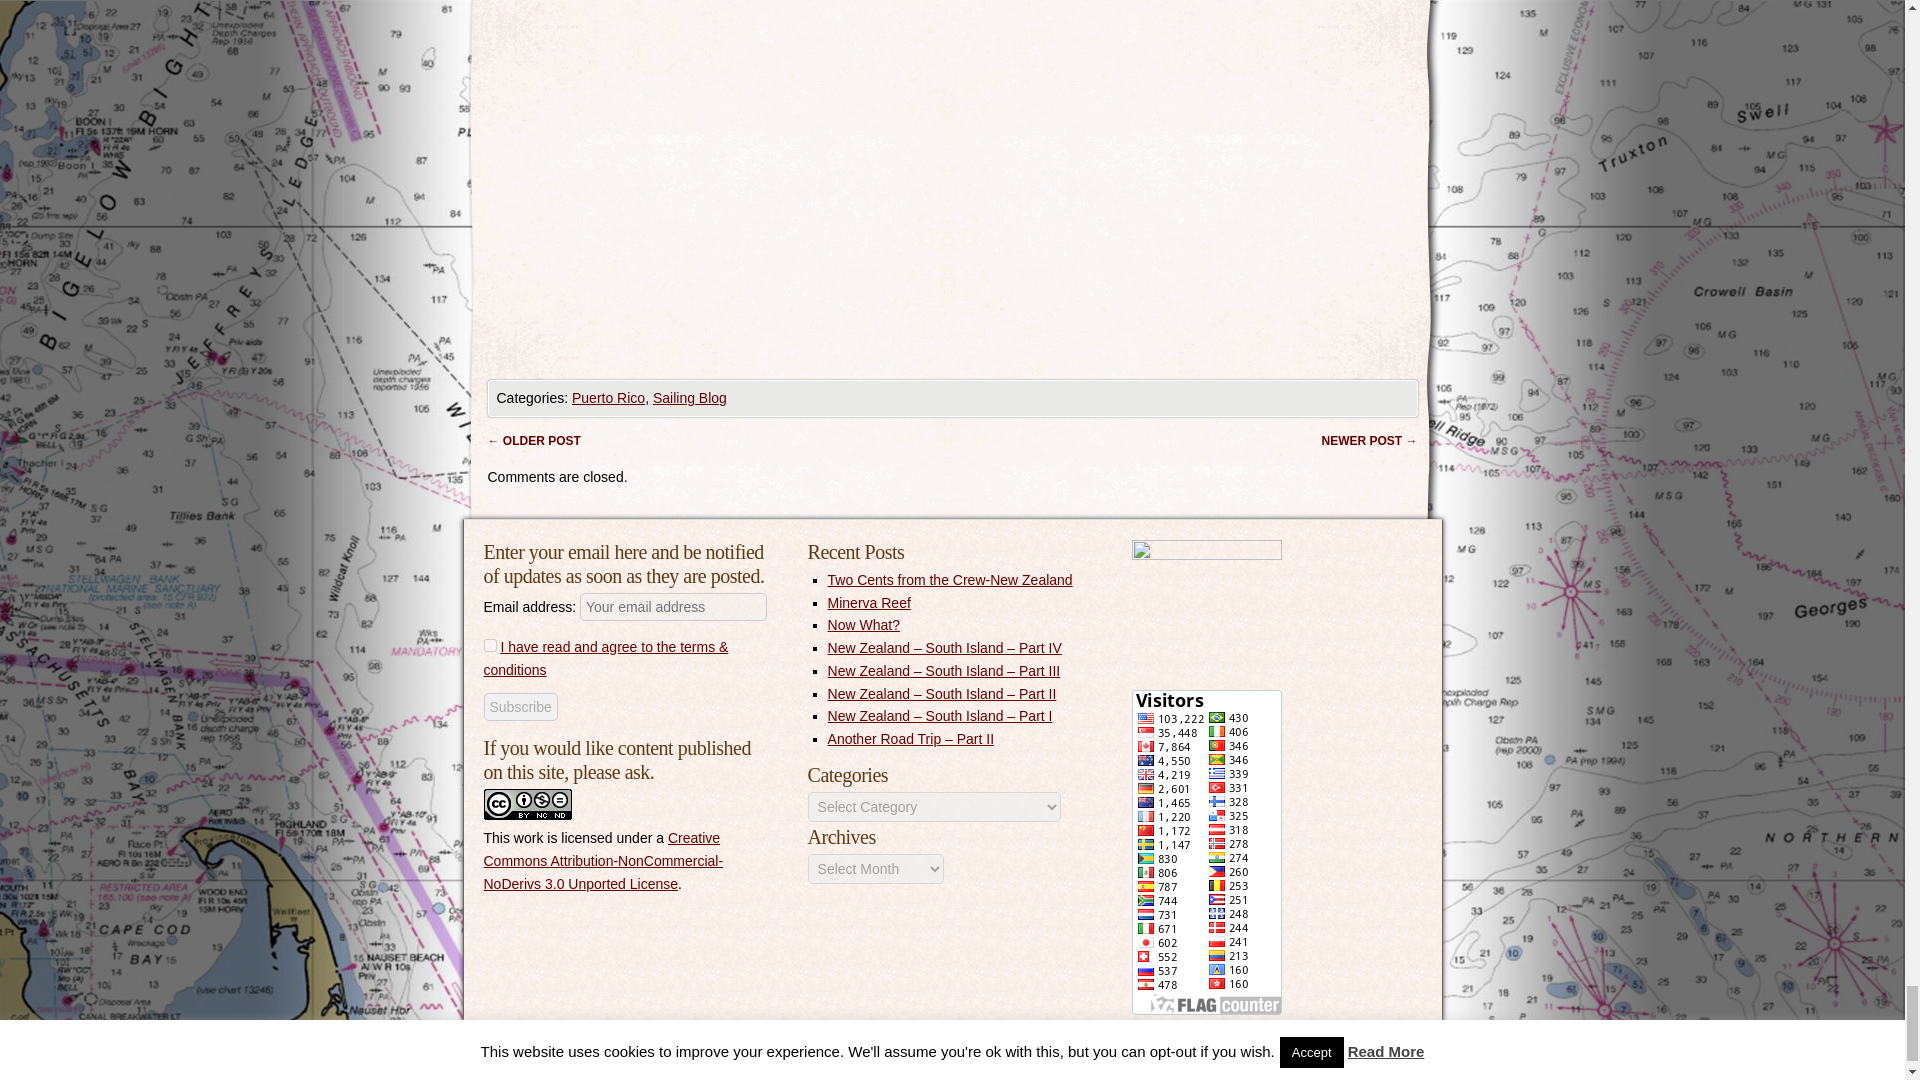 Image resolution: width=1920 pixels, height=1080 pixels. Describe the element at coordinates (490, 646) in the screenshot. I see `1` at that location.